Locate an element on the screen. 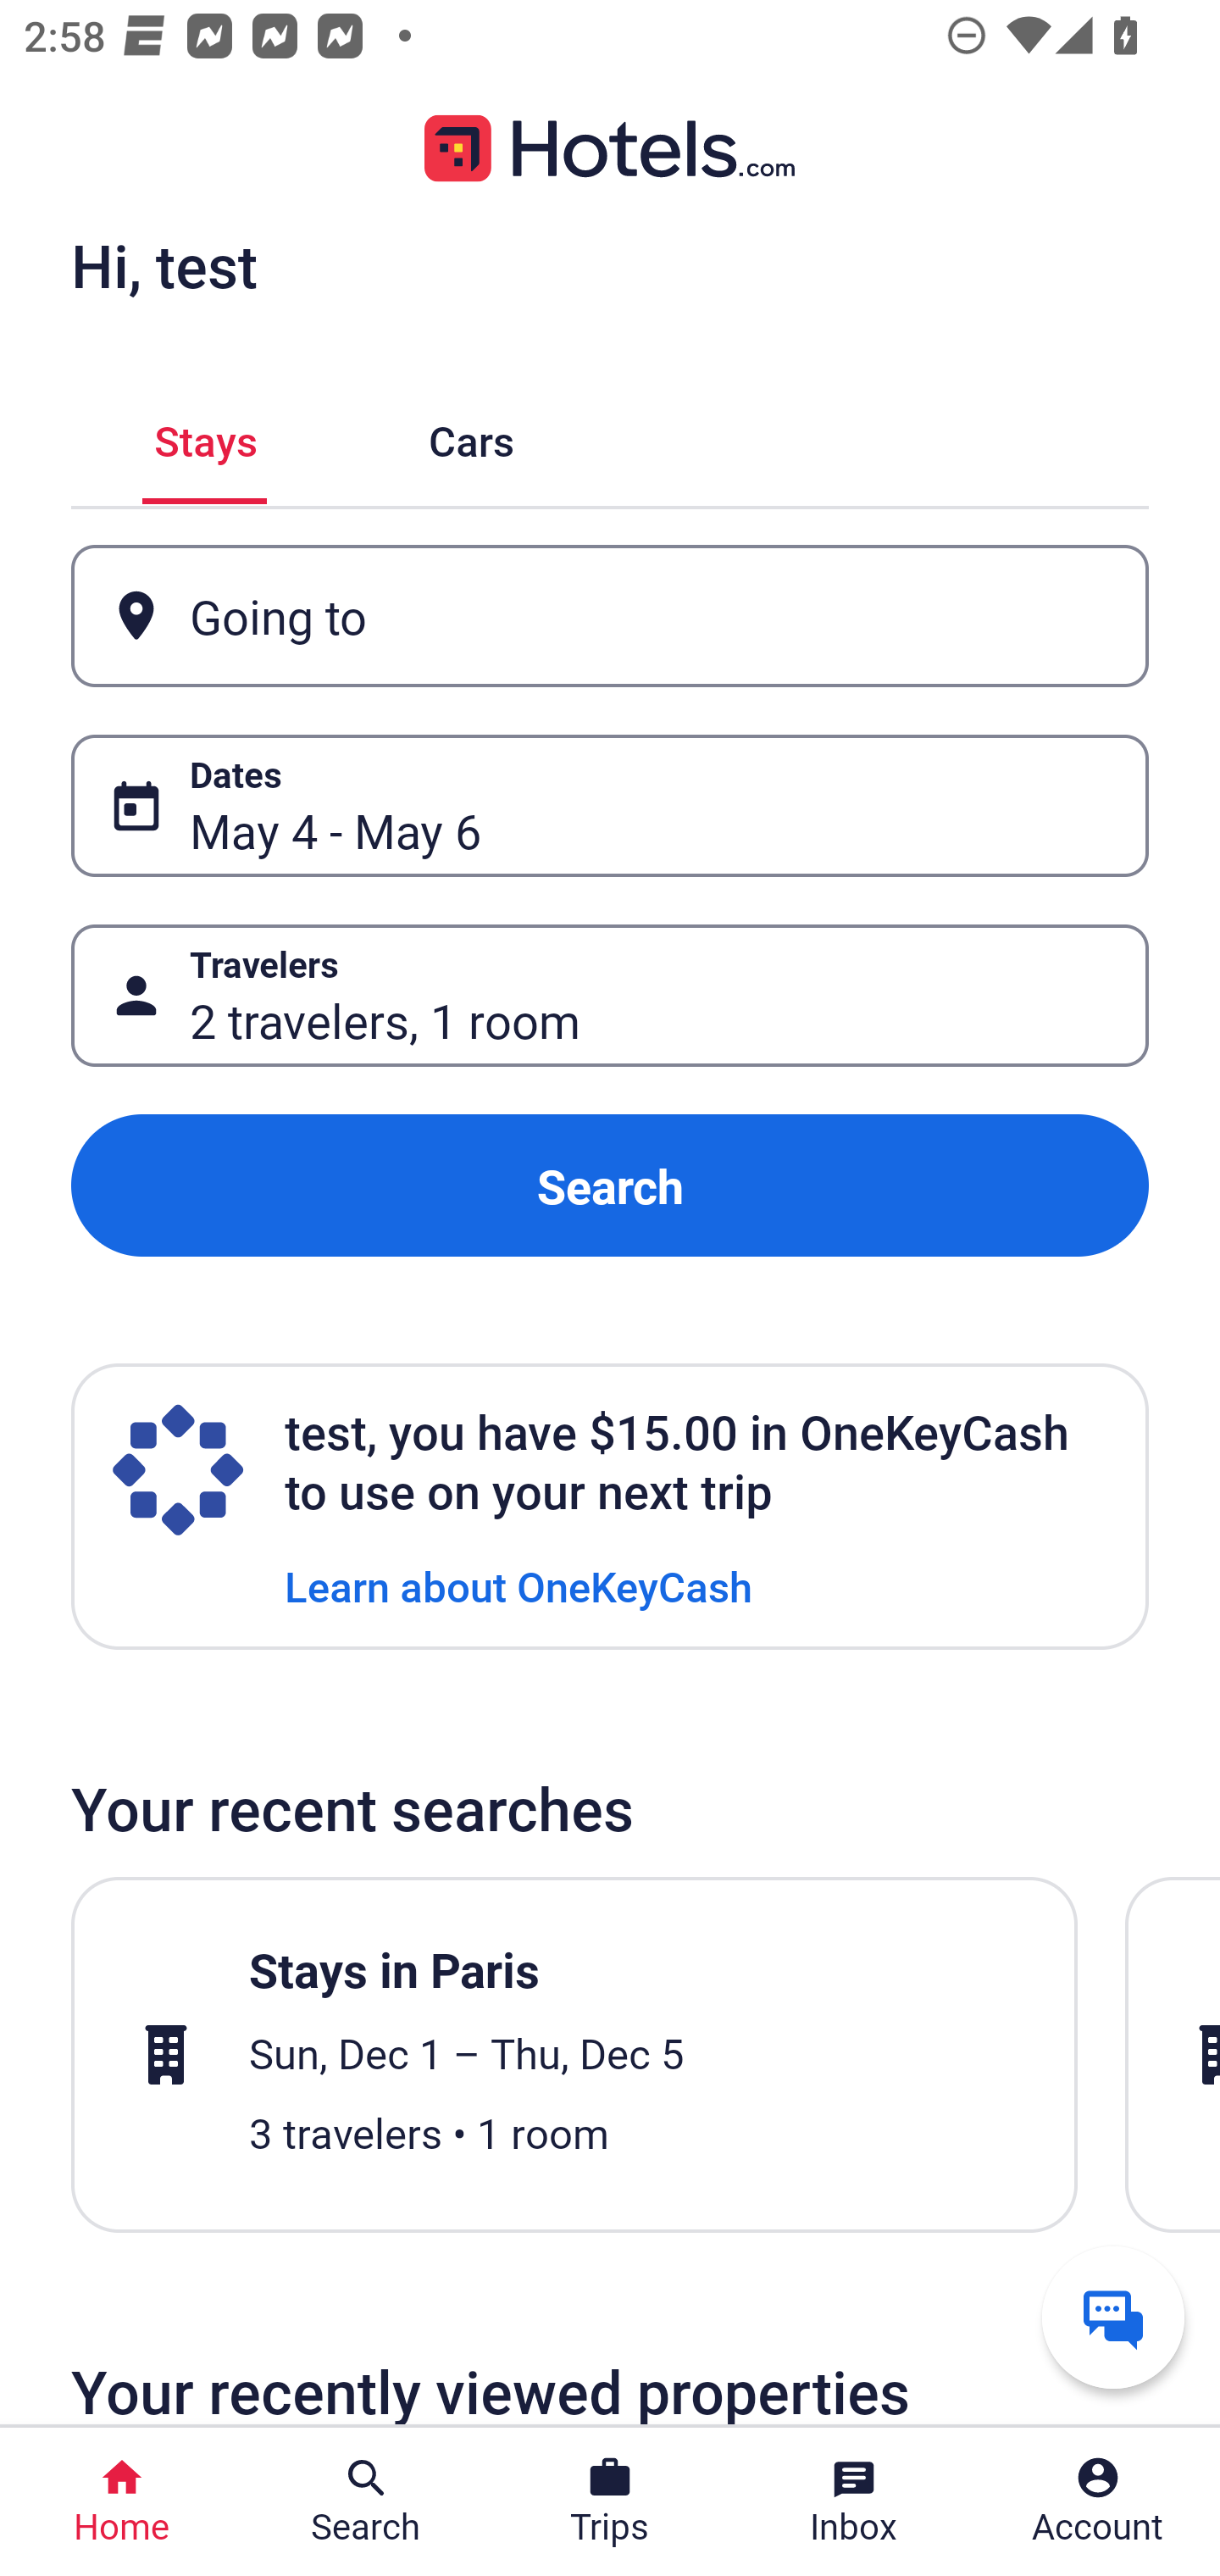 The image size is (1220, 2576). Learn about OneKeyCash Learn about OneKeyCash Link is located at coordinates (518, 1585).